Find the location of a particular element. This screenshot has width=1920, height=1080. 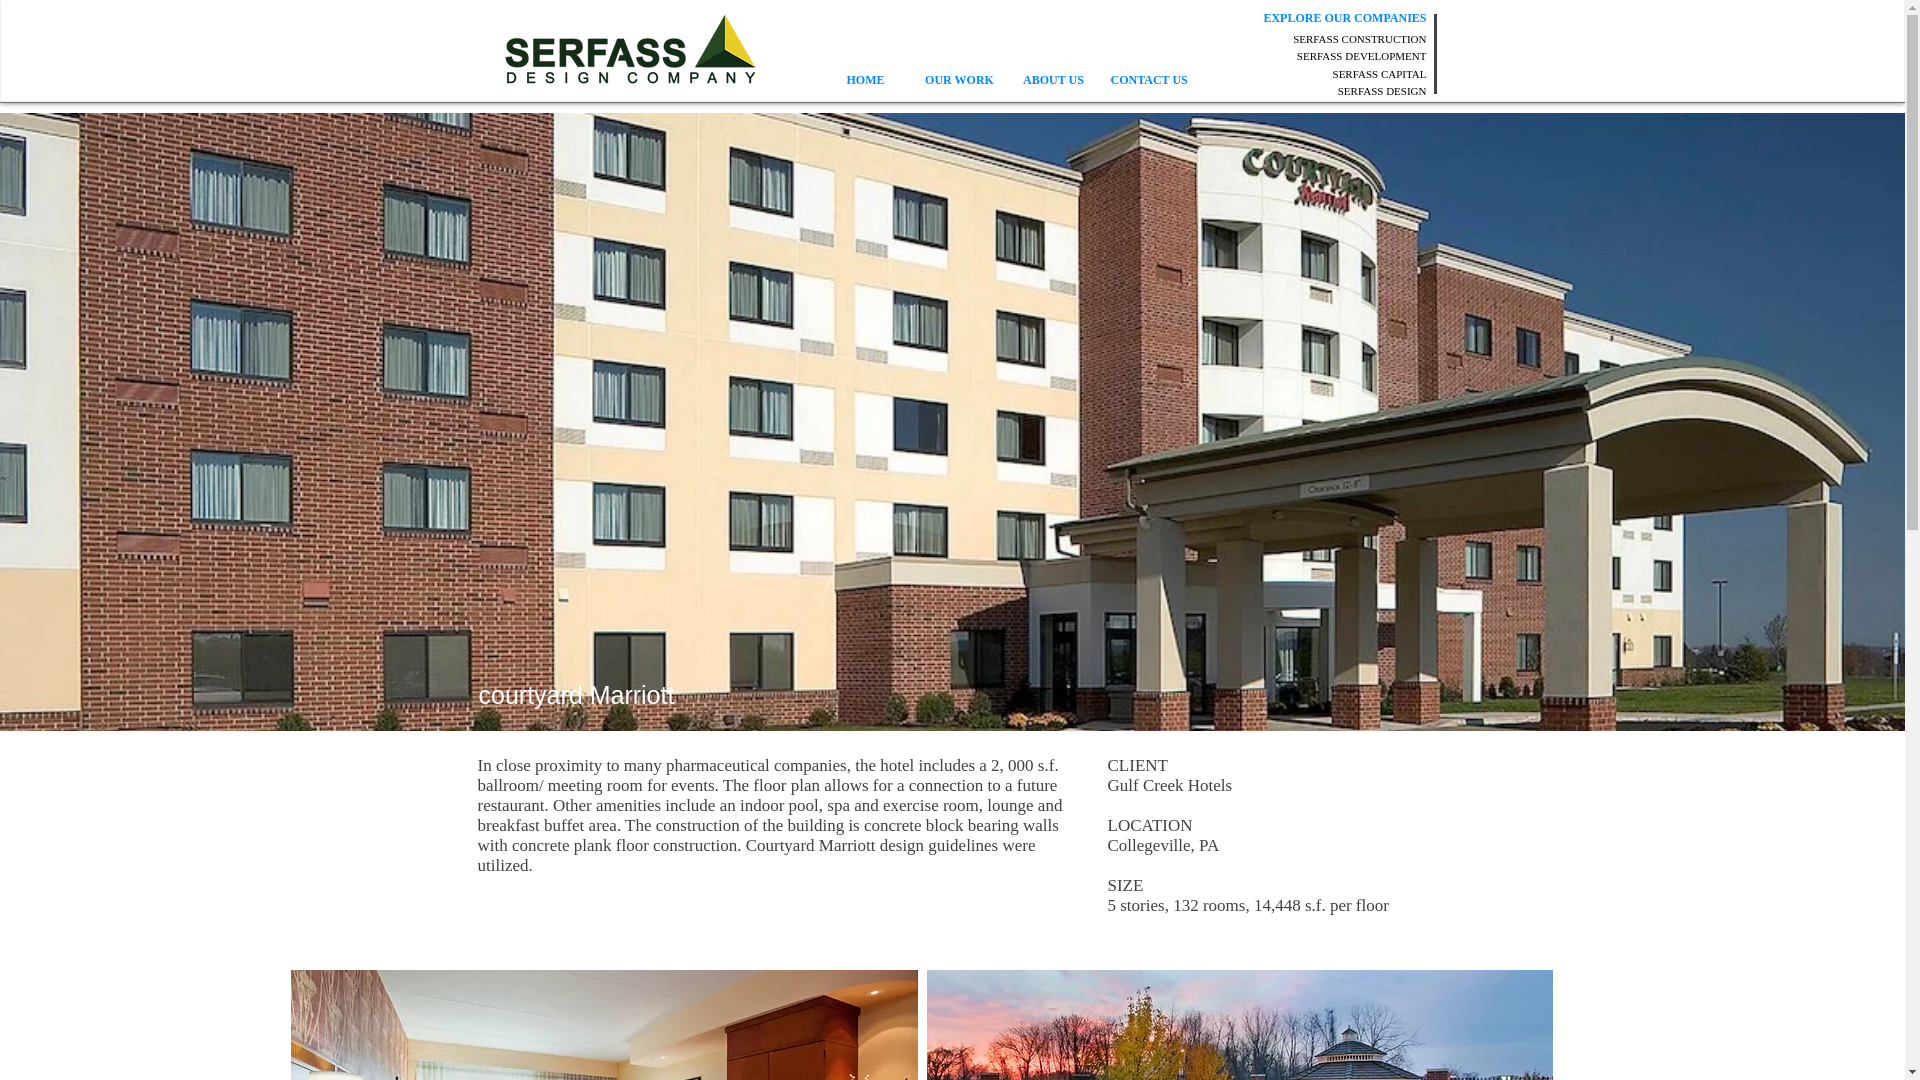

ABOUT US is located at coordinates (1053, 80).